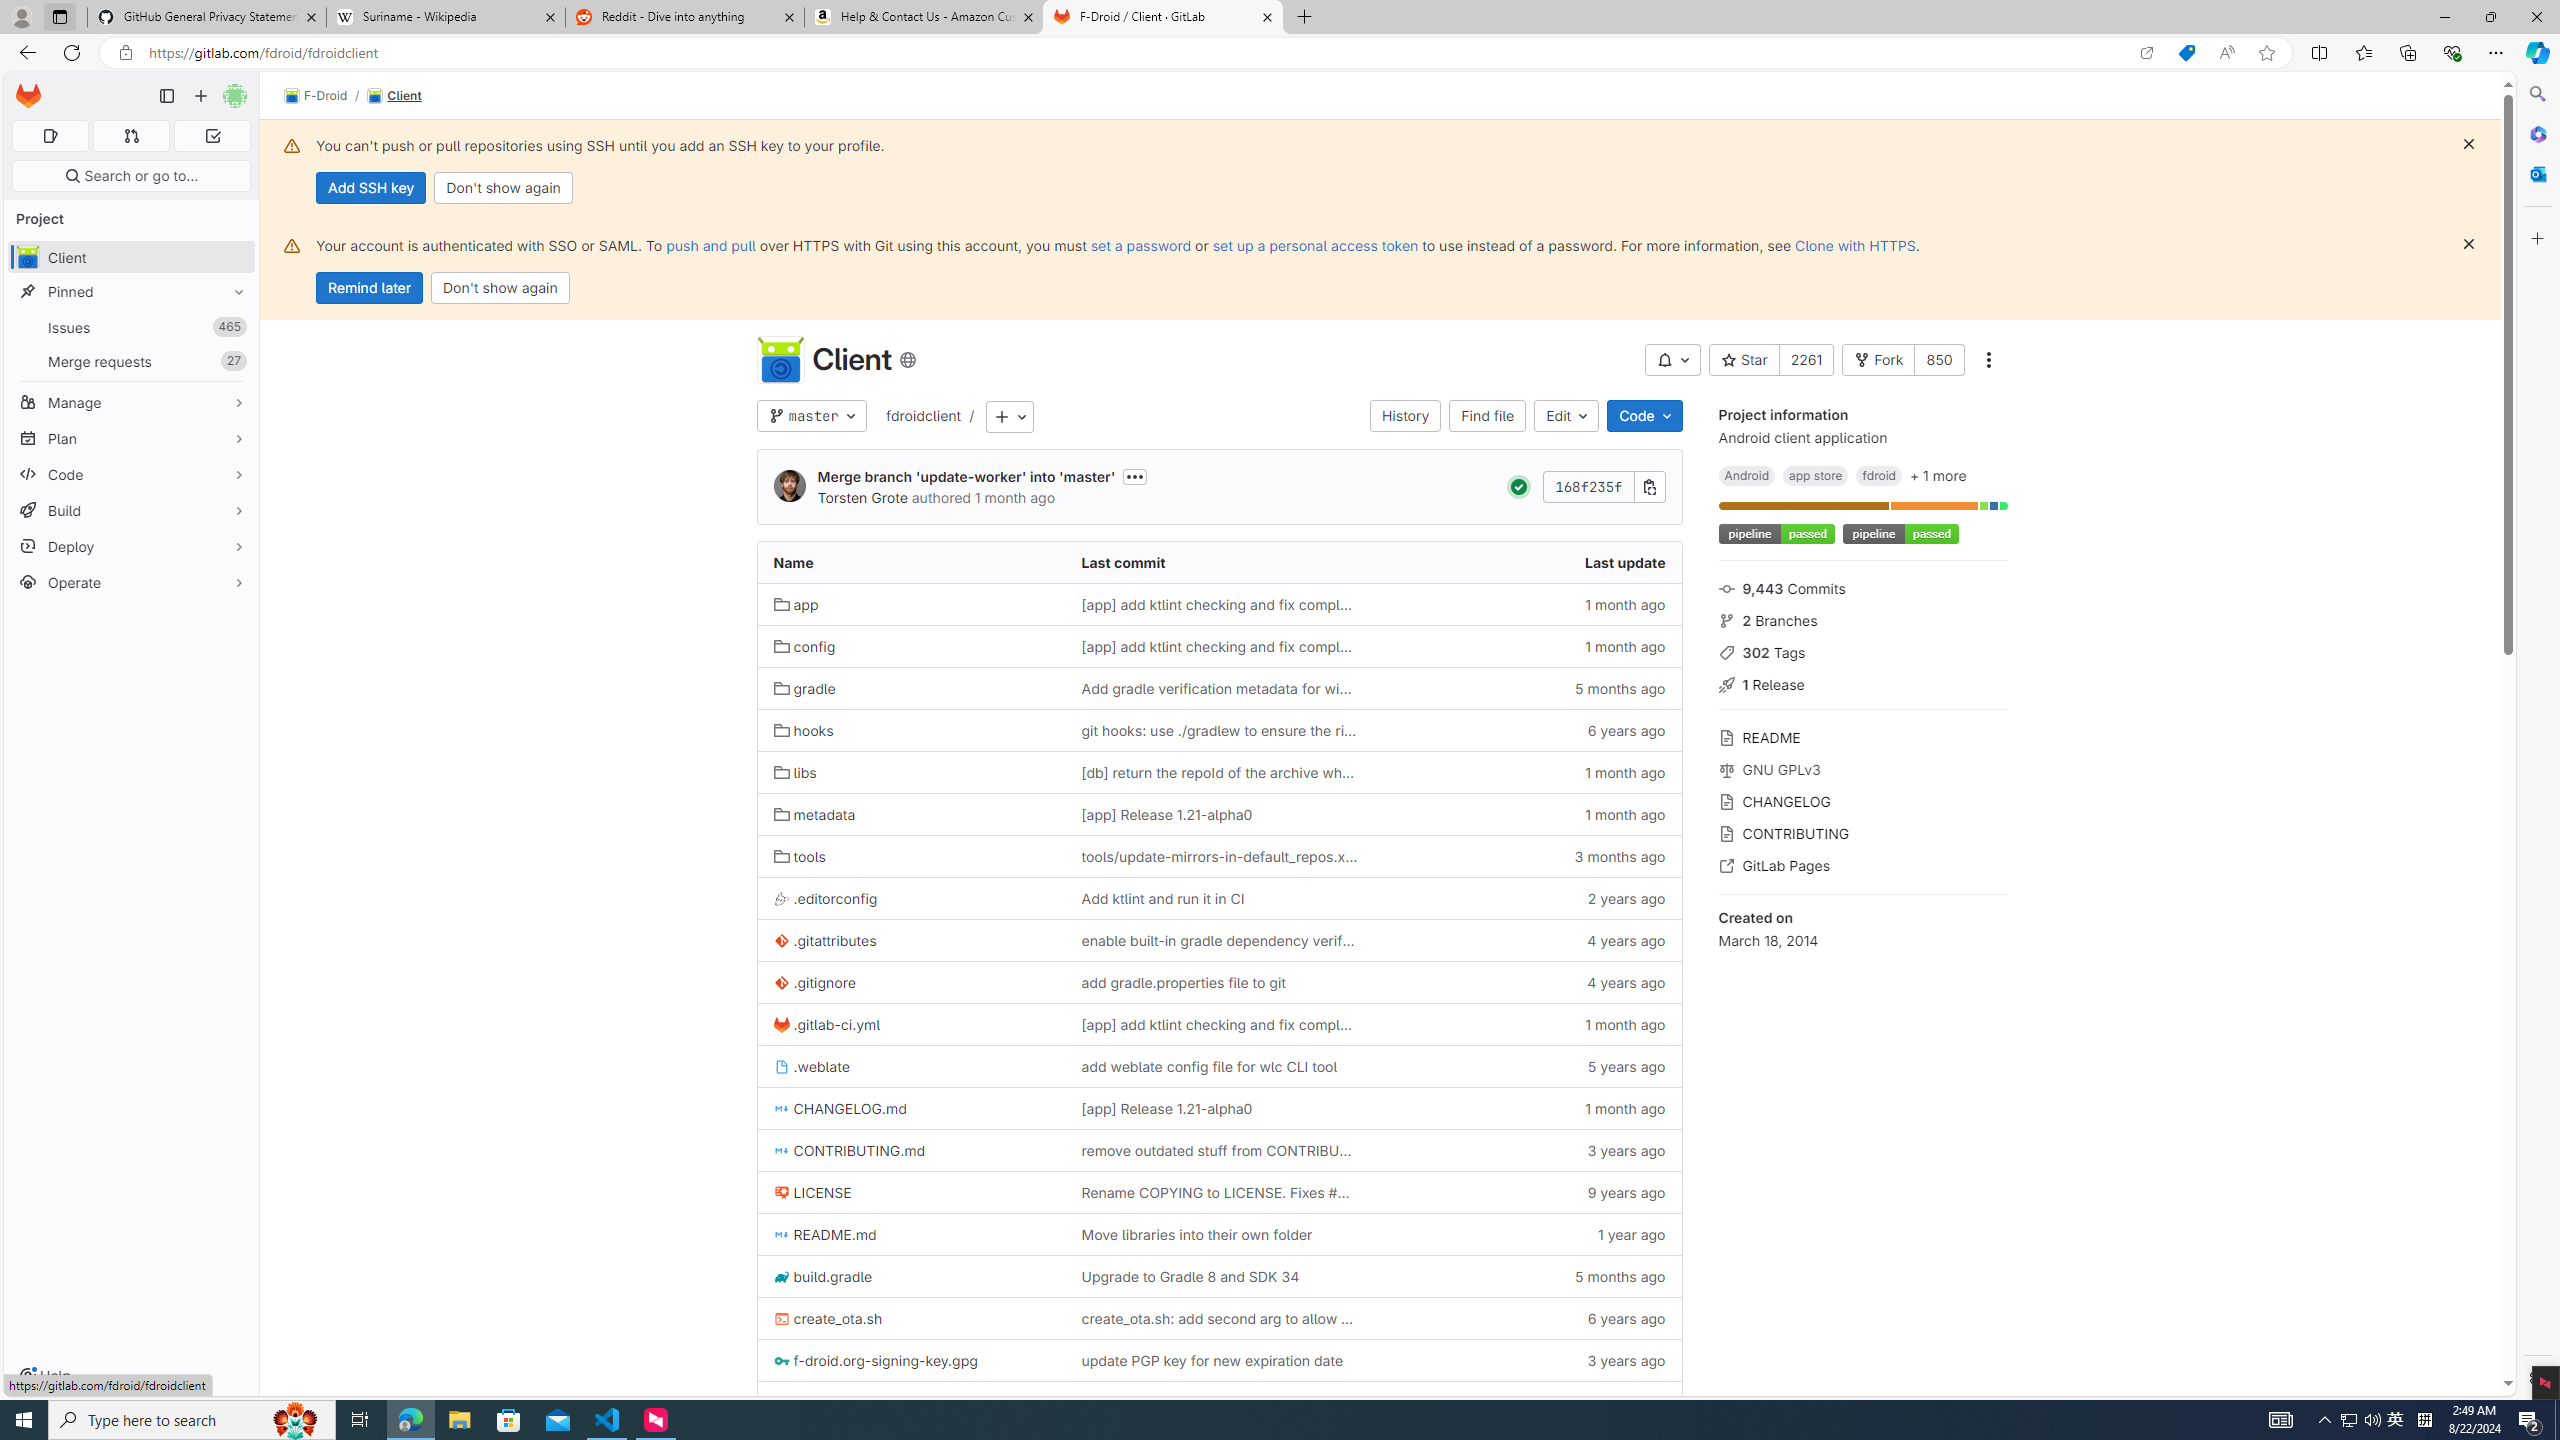 The width and height of the screenshot is (2560, 1440). Describe the element at coordinates (1862, 864) in the screenshot. I see `GitLab Pages` at that location.